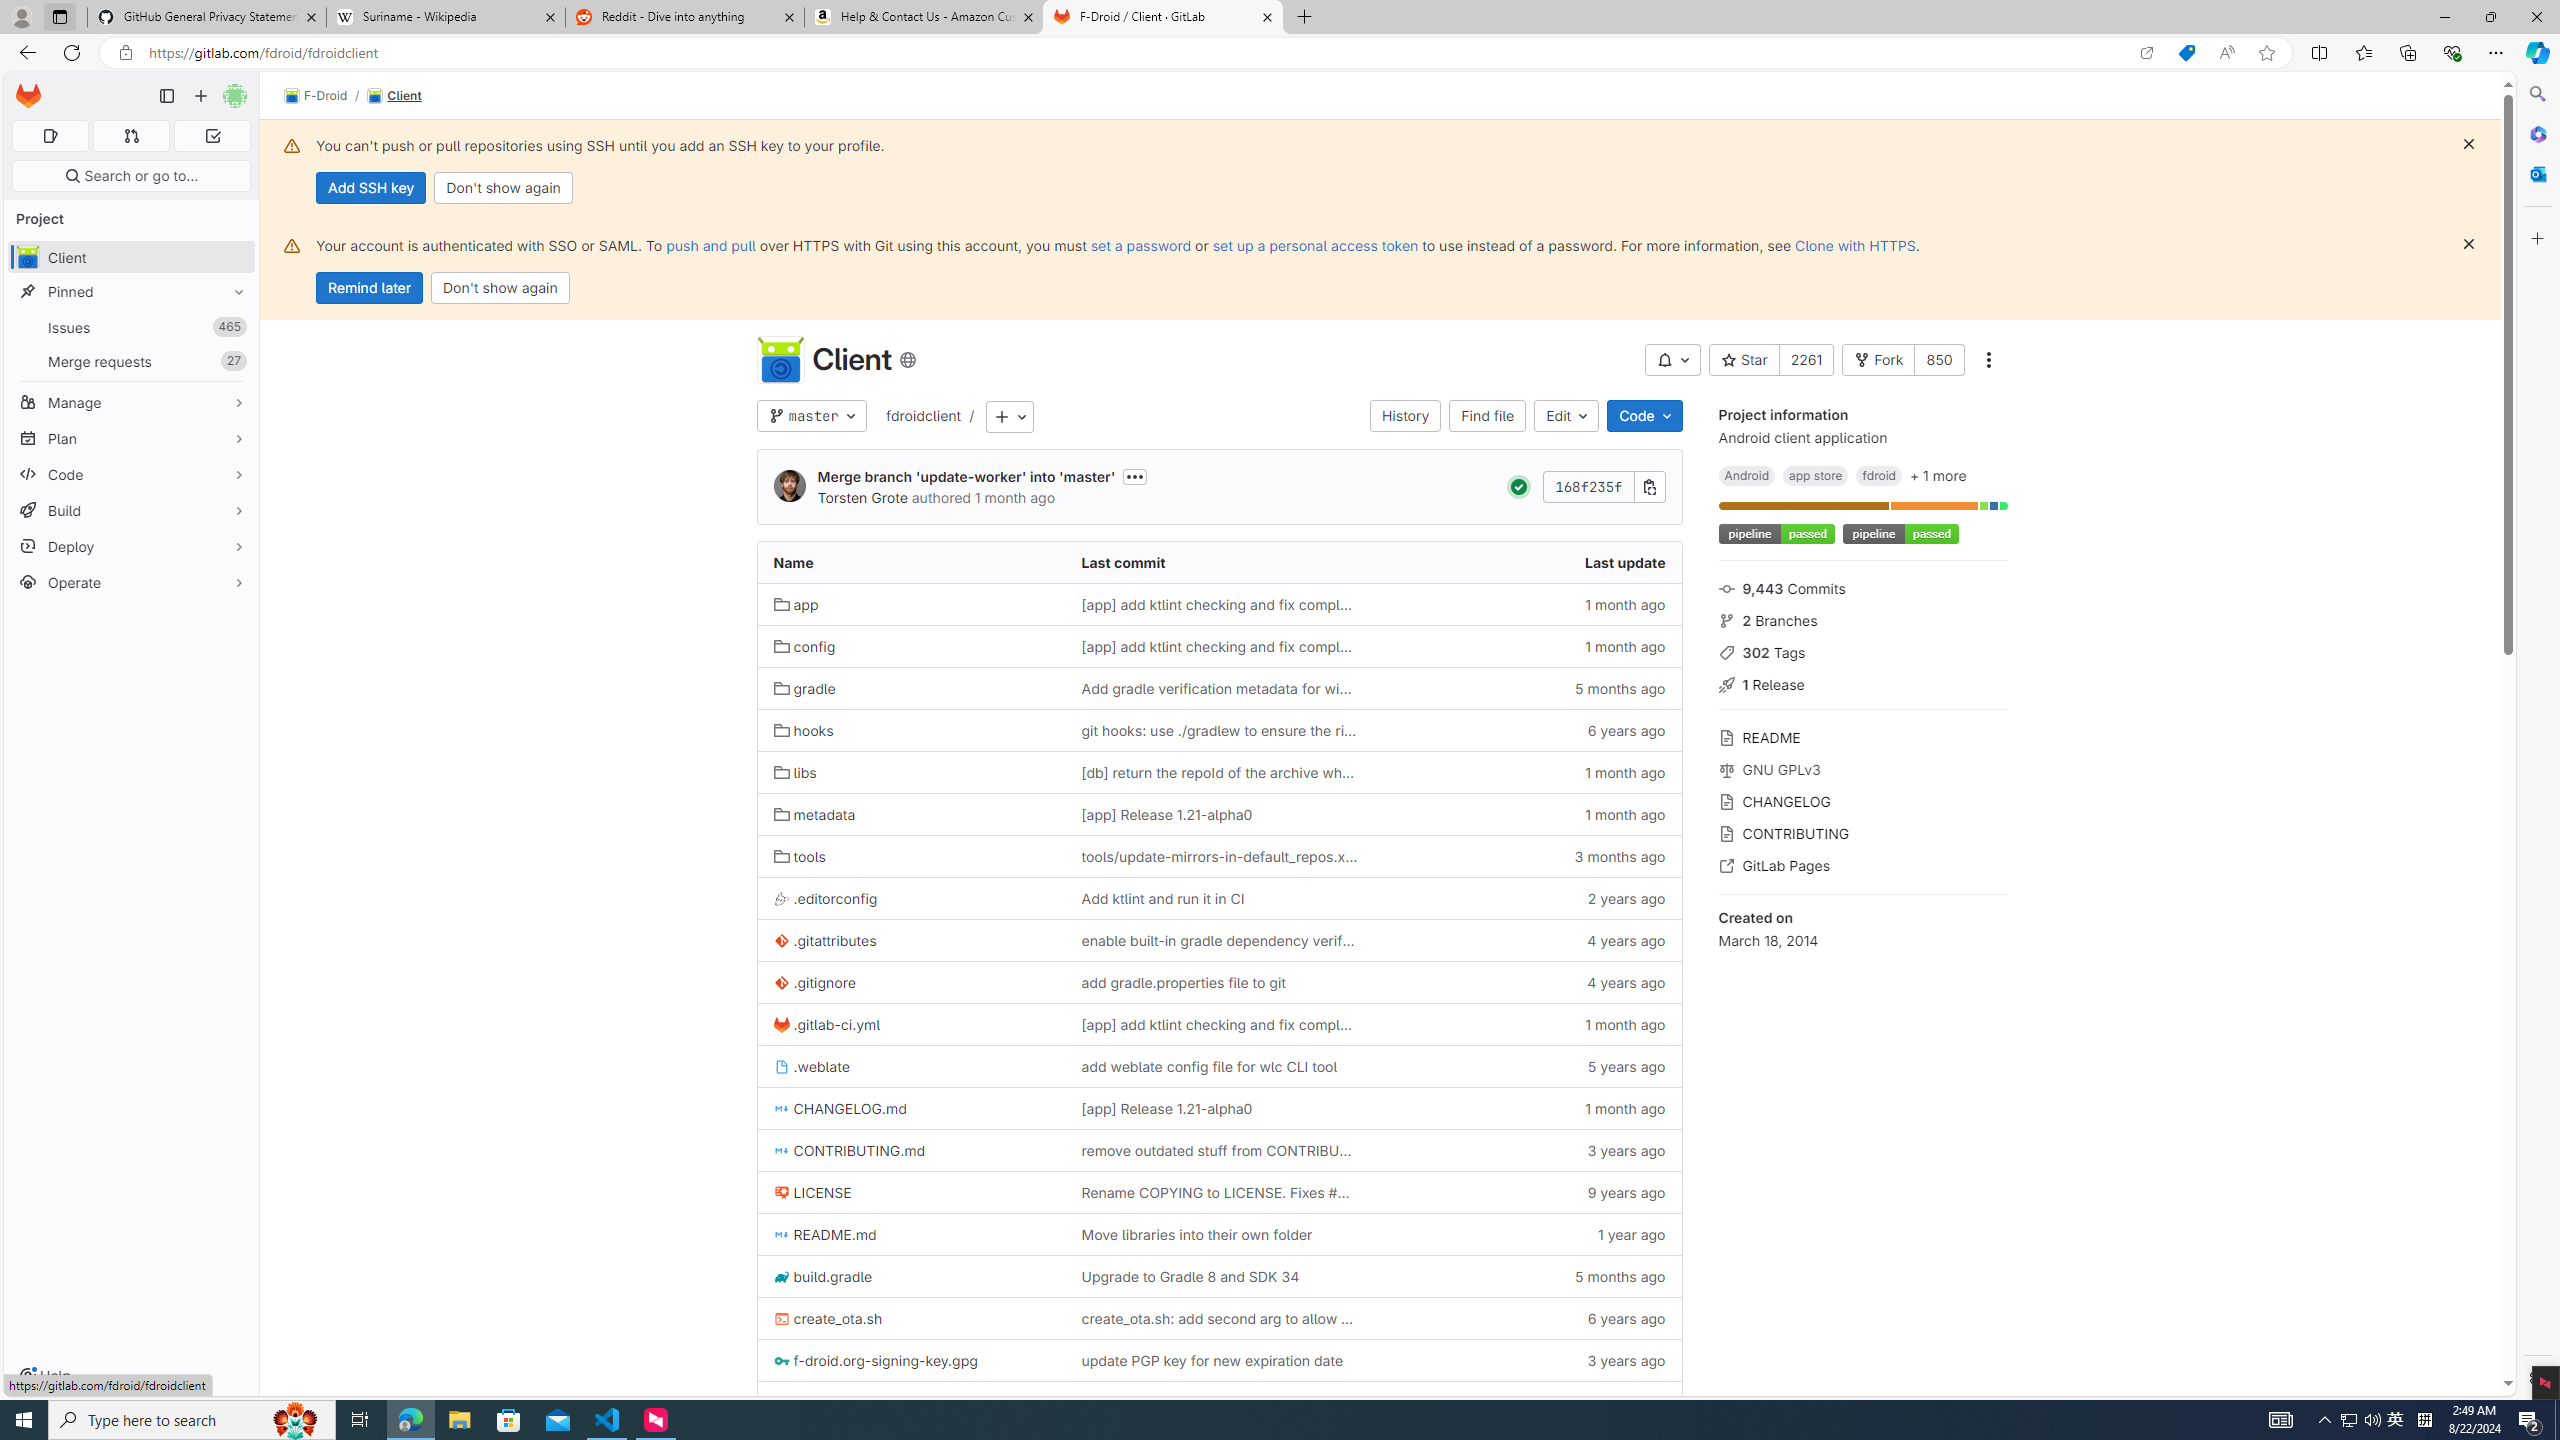 The width and height of the screenshot is (2560, 1440). Describe the element at coordinates (1862, 864) in the screenshot. I see `GitLab Pages` at that location.